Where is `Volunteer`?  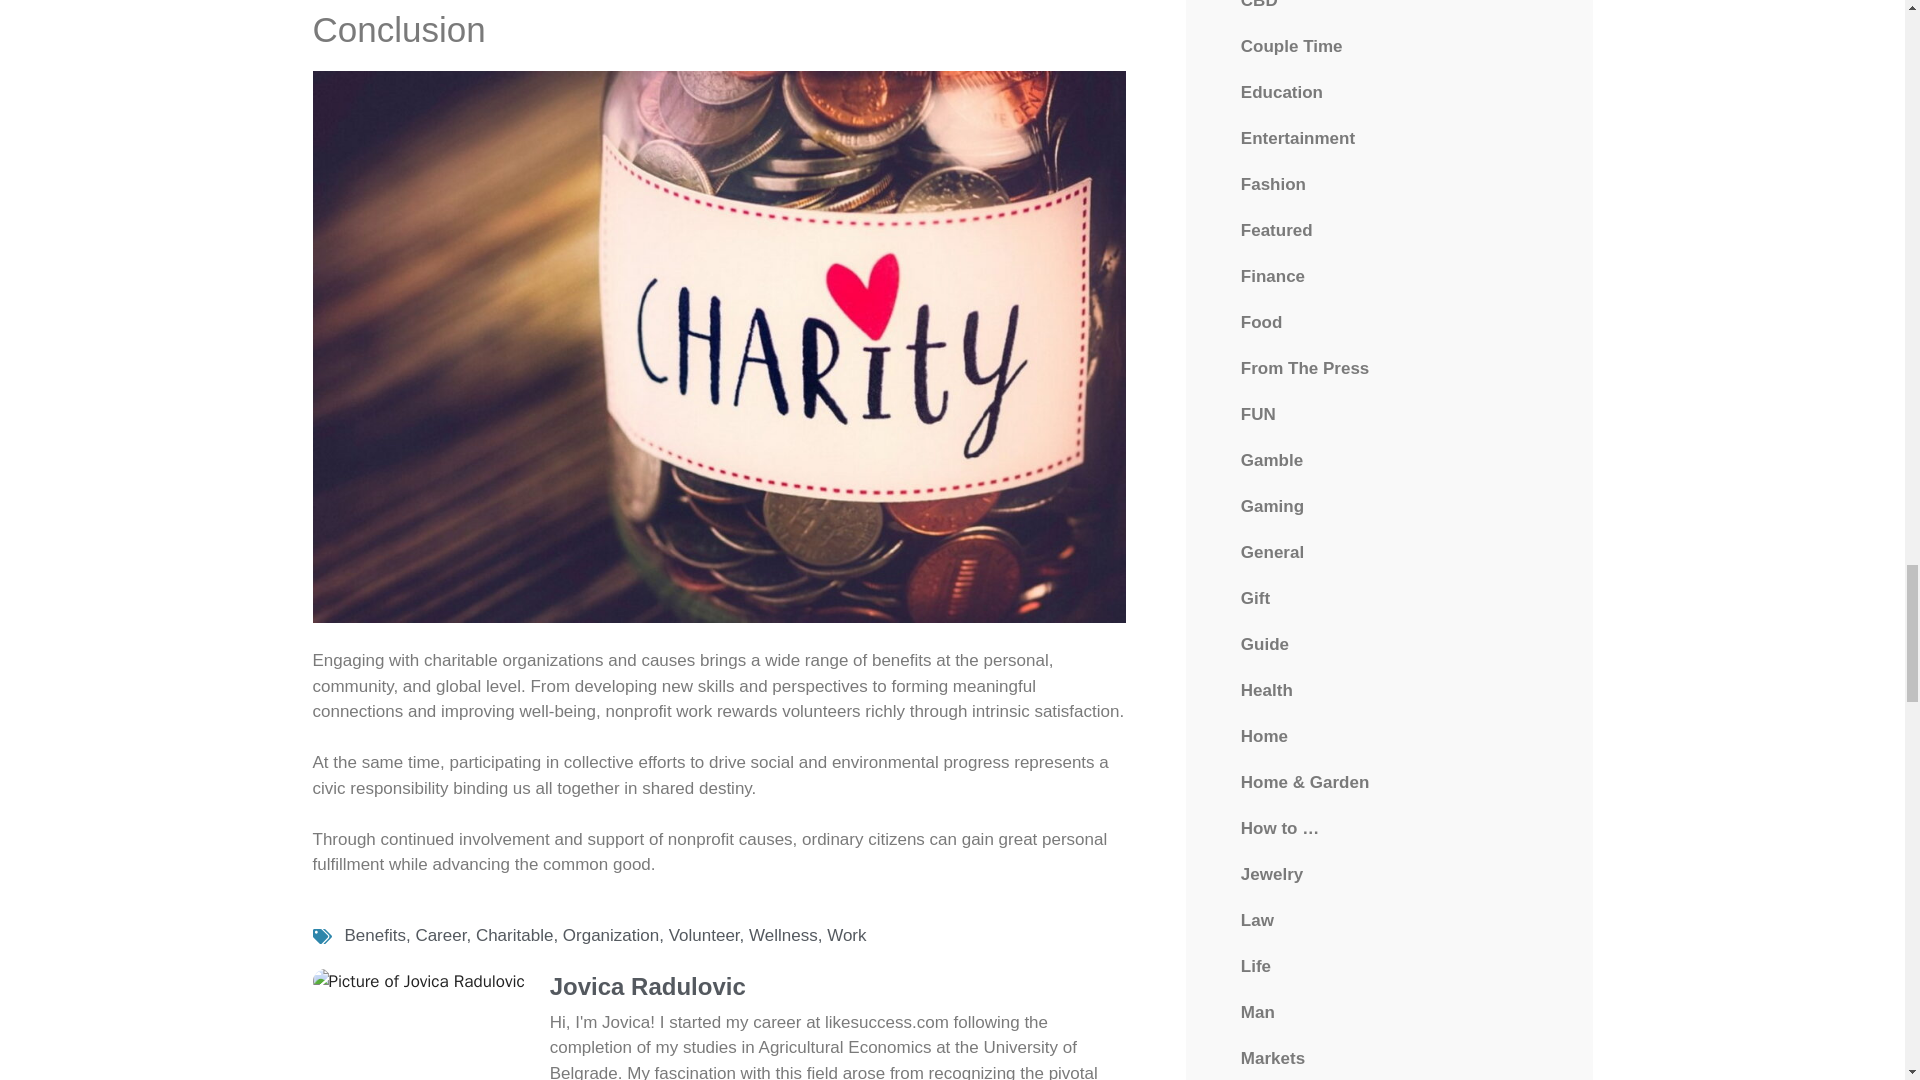
Volunteer is located at coordinates (704, 935).